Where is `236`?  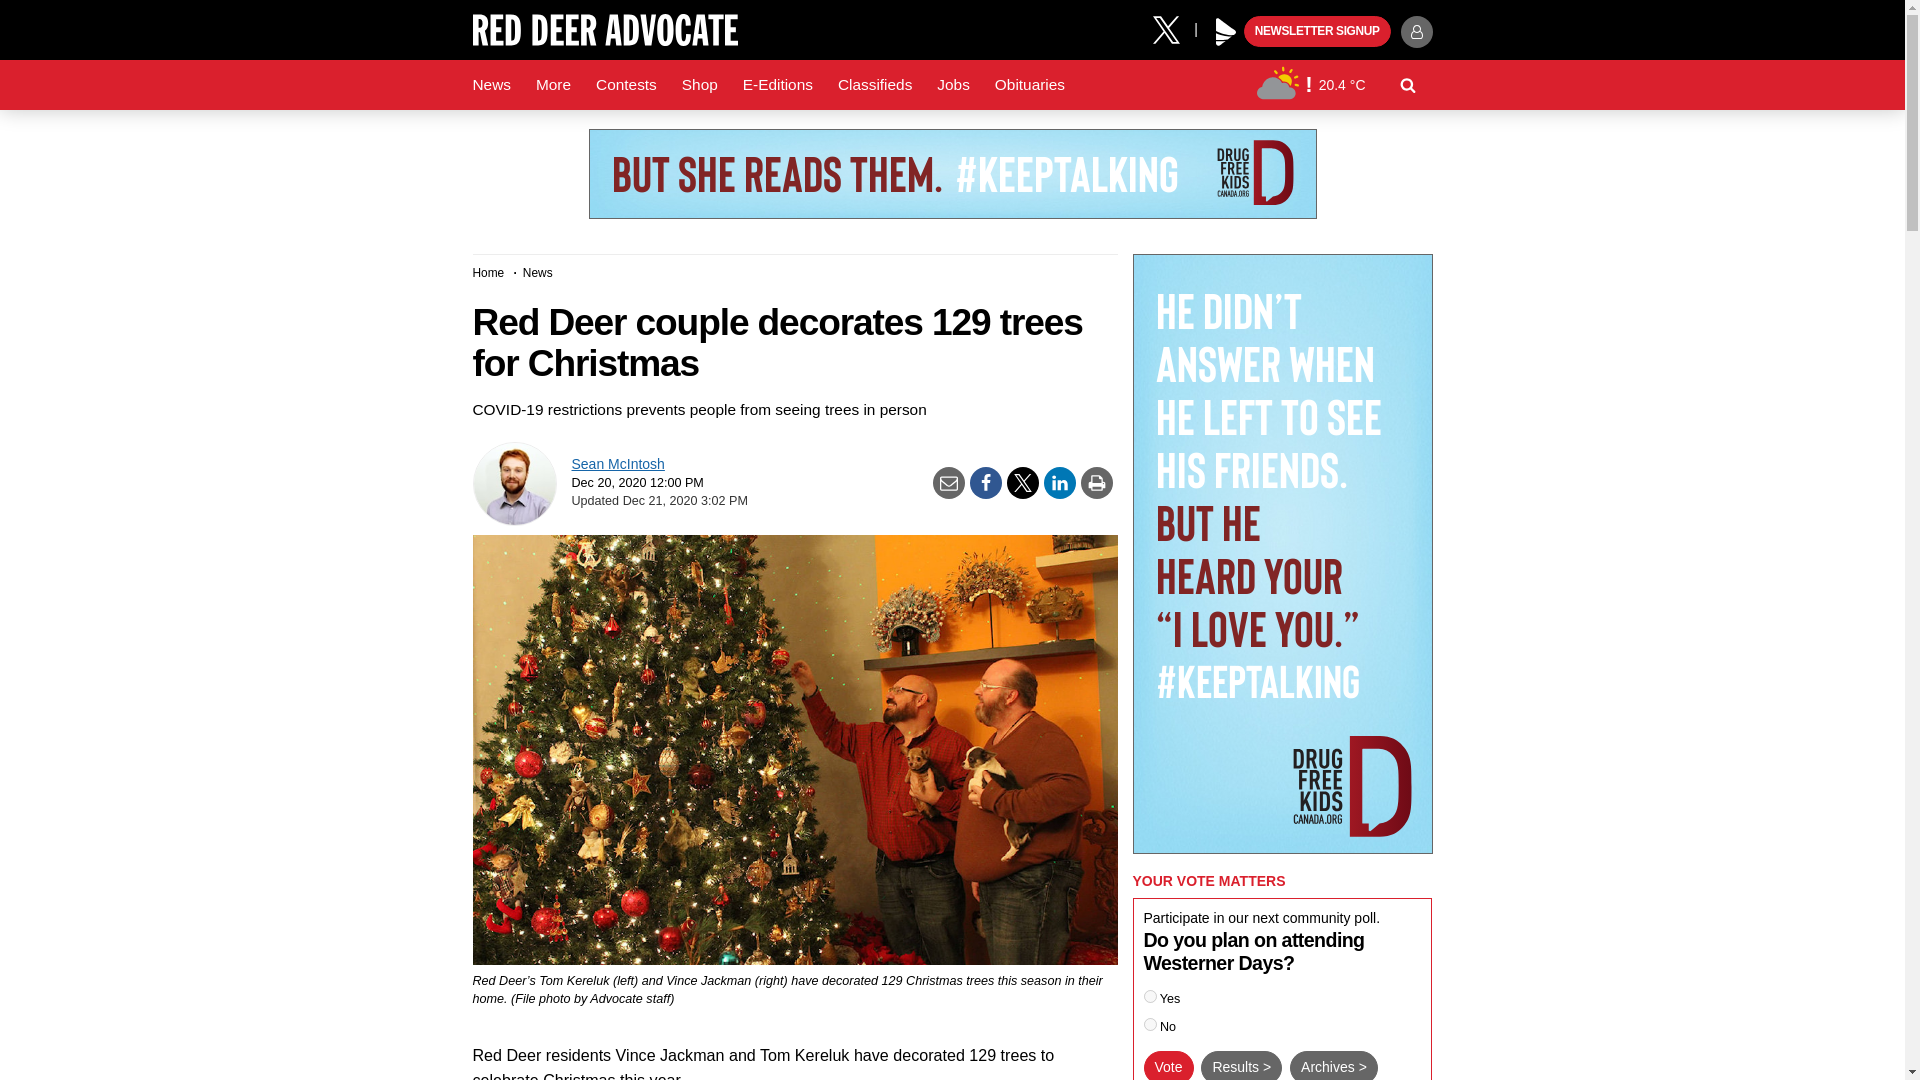 236 is located at coordinates (1150, 996).